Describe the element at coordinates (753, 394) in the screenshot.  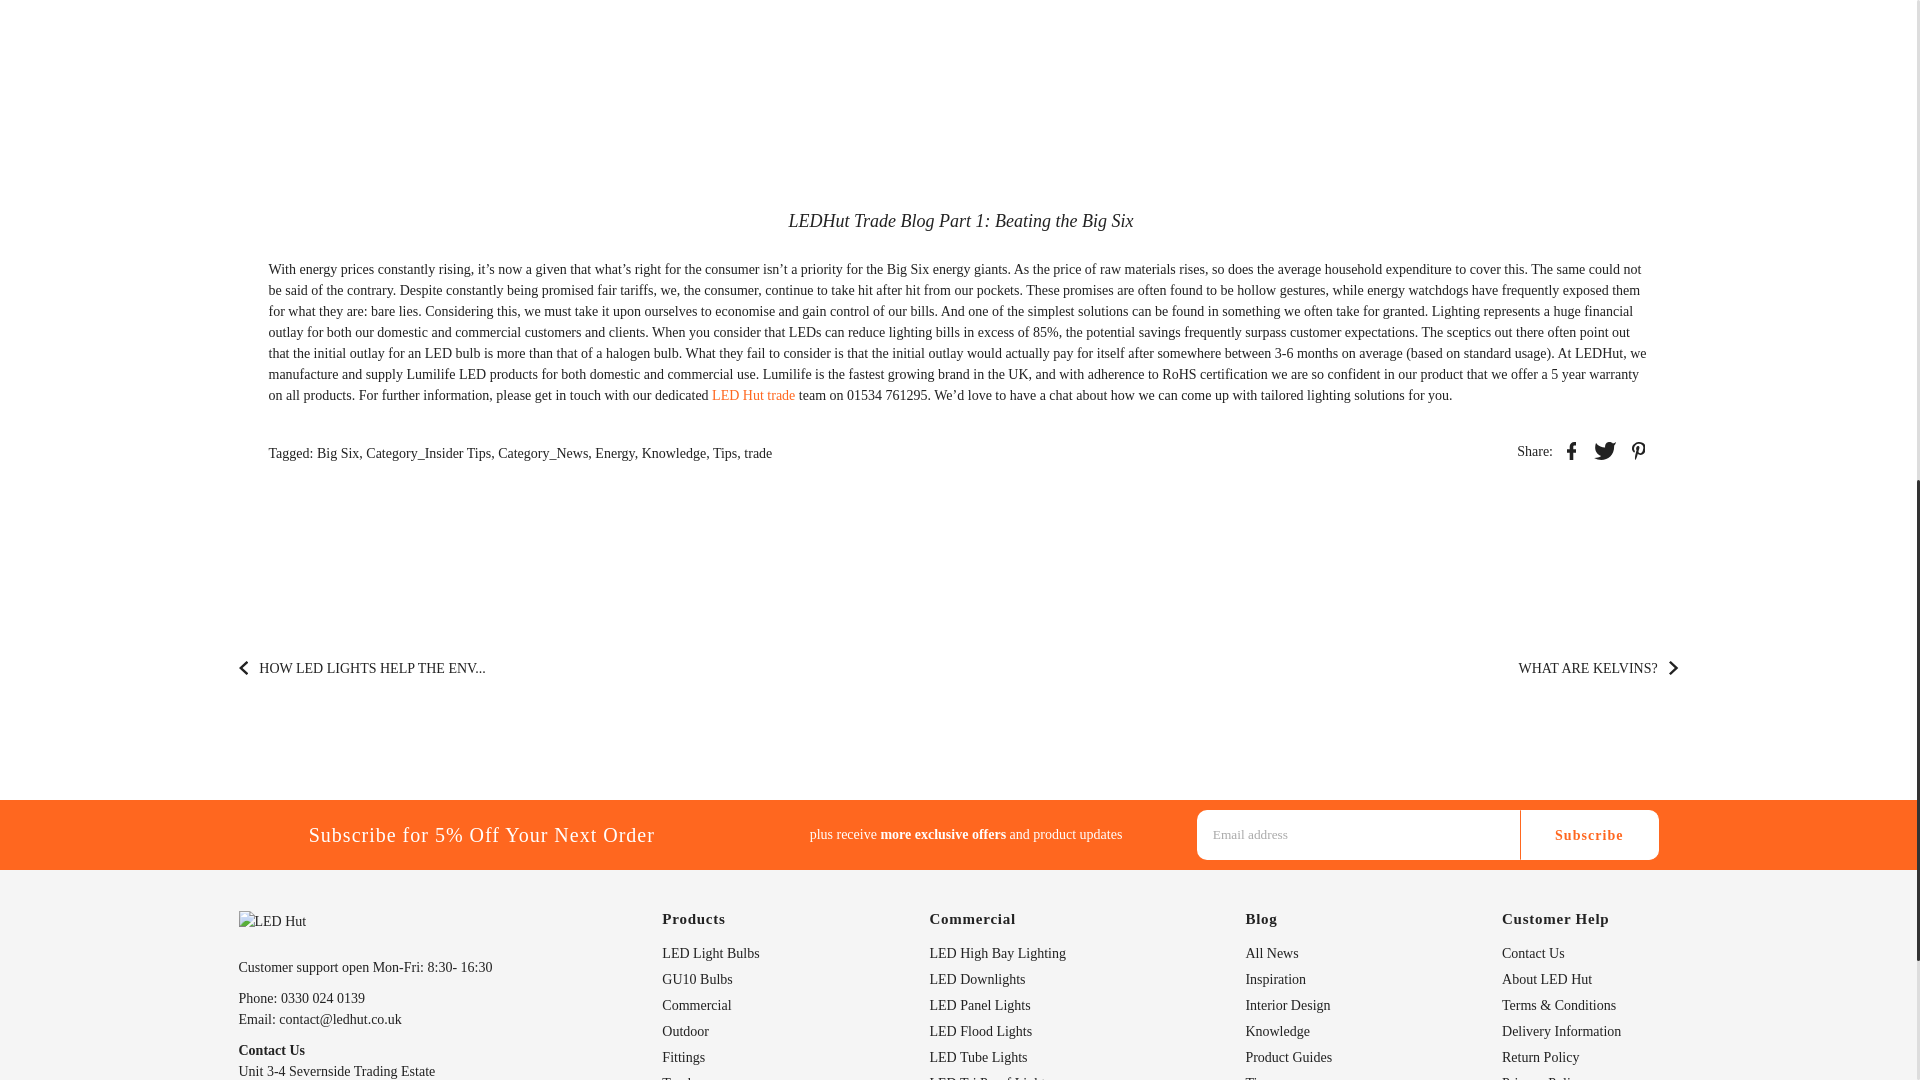
I see `LED Hut Trade` at that location.